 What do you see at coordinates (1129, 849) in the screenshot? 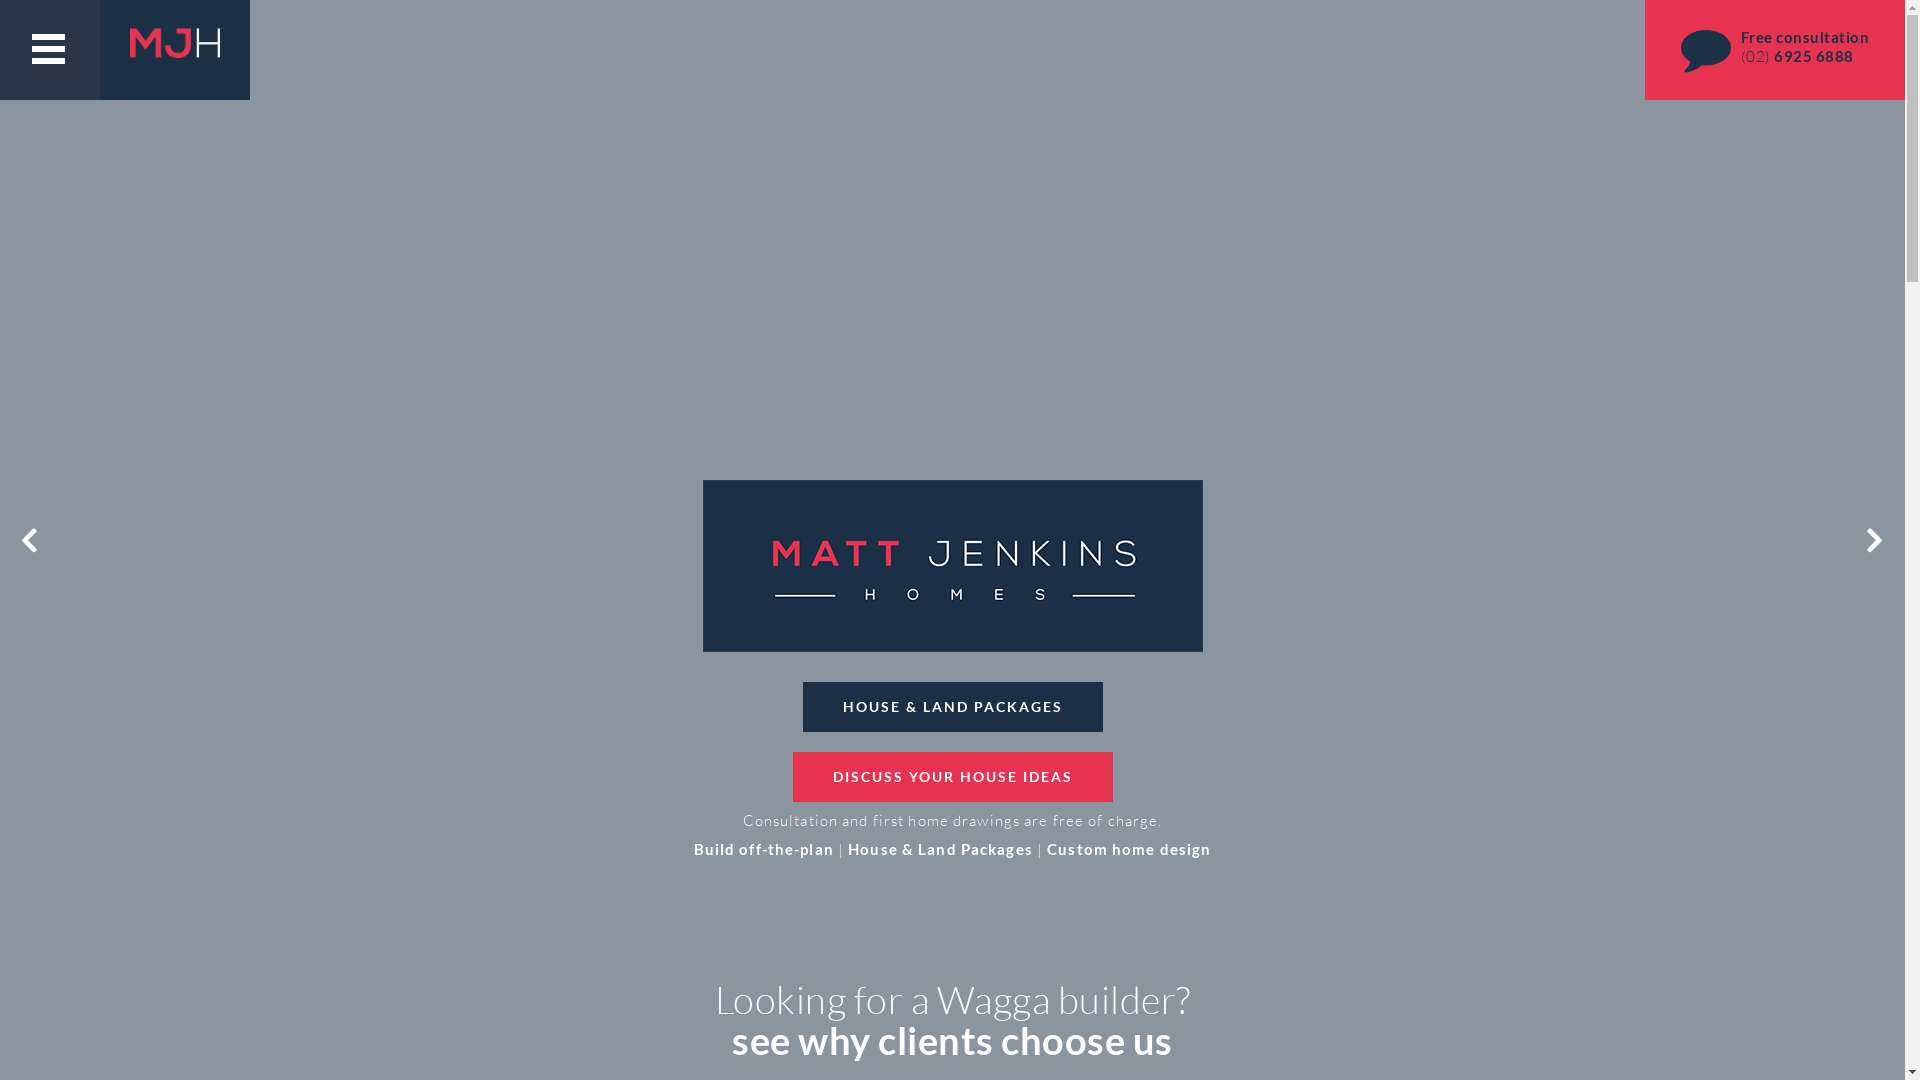
I see `Custom home design` at bounding box center [1129, 849].